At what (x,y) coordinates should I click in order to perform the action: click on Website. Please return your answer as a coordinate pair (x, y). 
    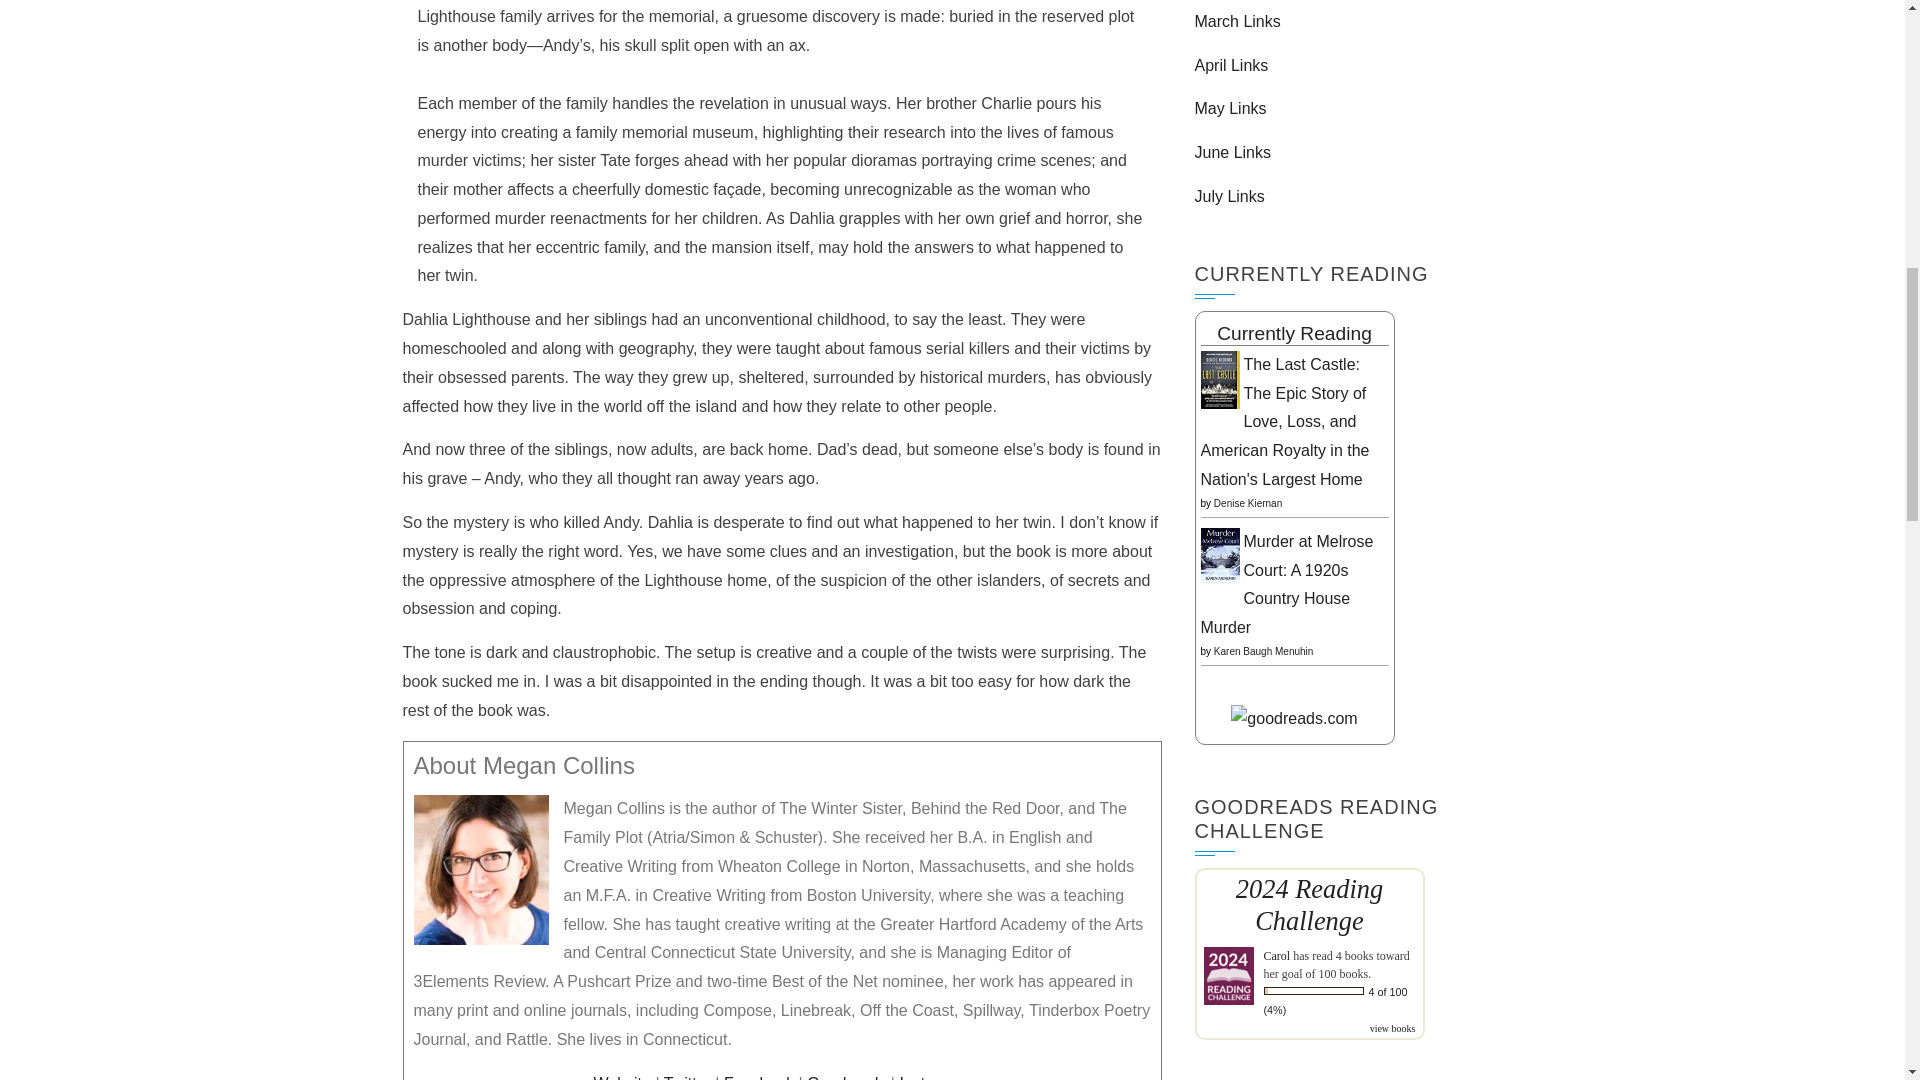
    Looking at the image, I should click on (622, 1077).